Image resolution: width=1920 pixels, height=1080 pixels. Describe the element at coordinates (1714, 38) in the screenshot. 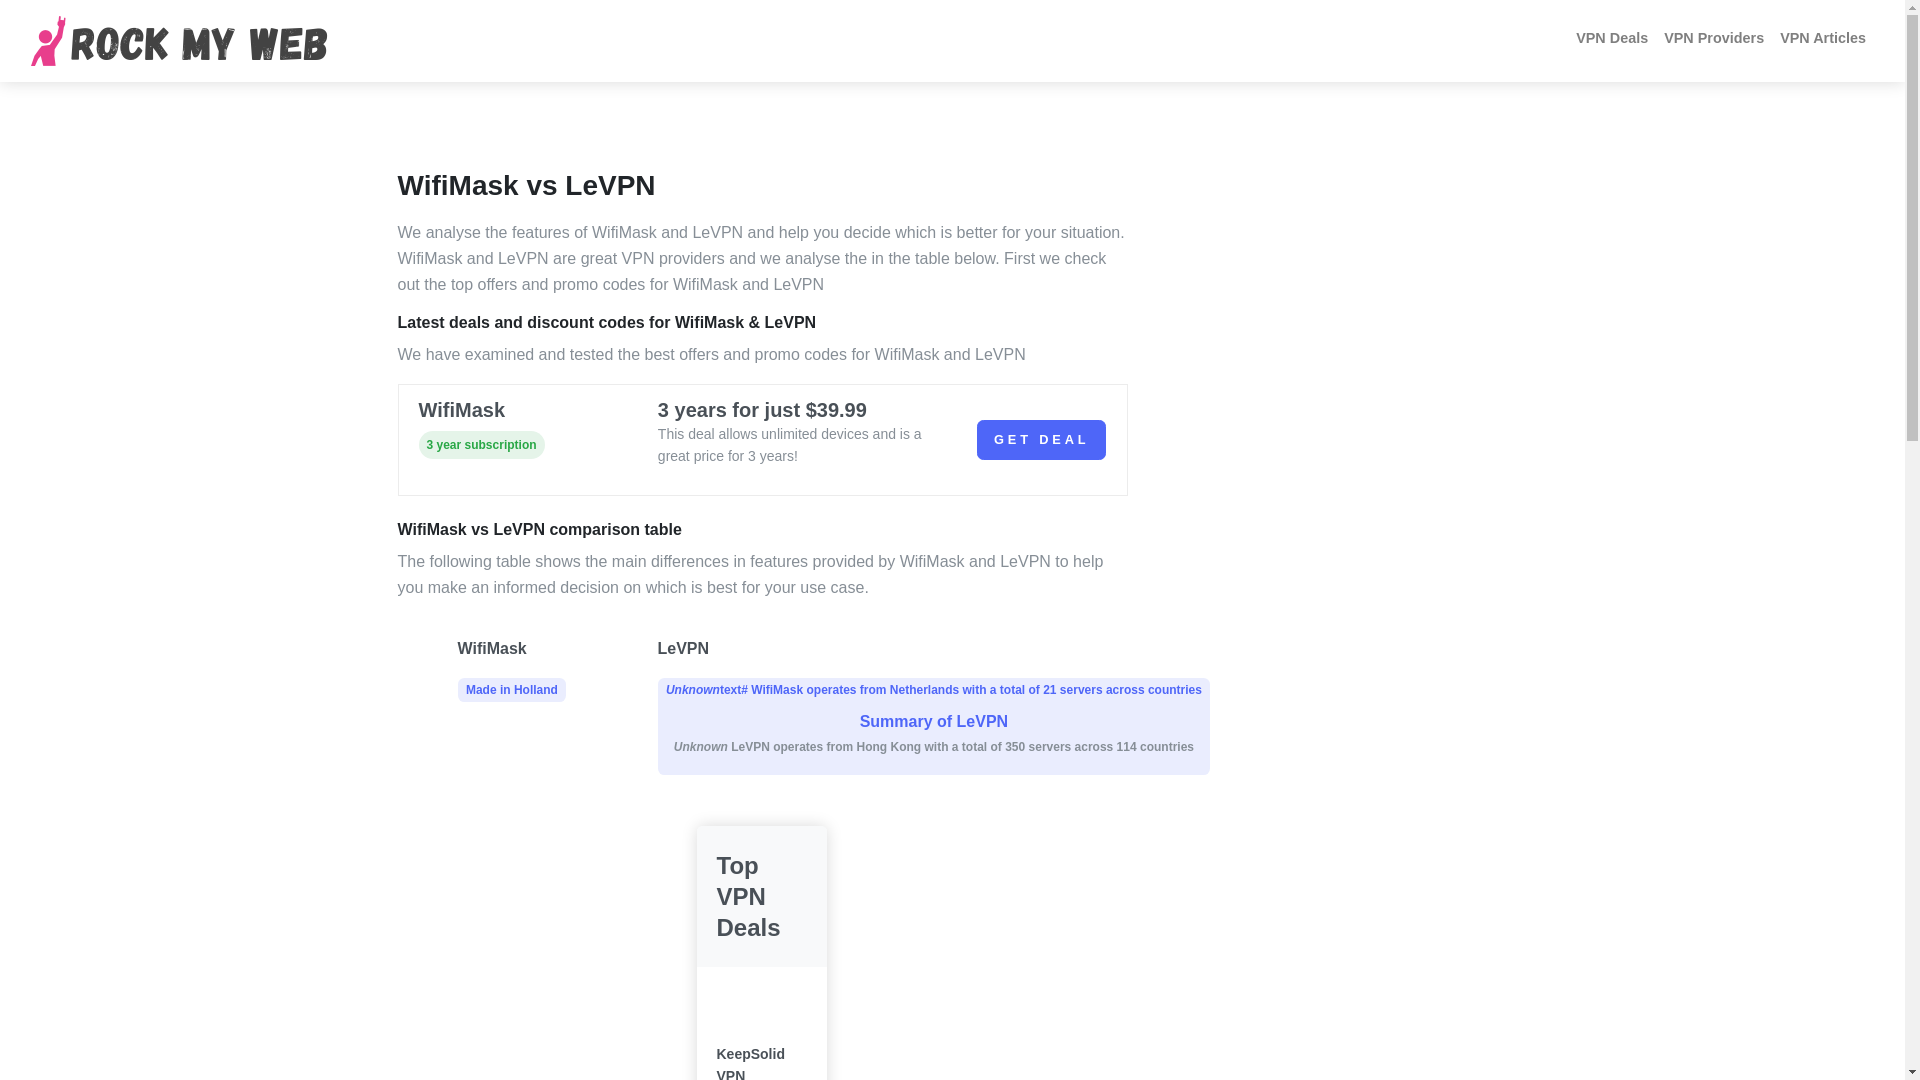

I see `VPN Providers` at that location.